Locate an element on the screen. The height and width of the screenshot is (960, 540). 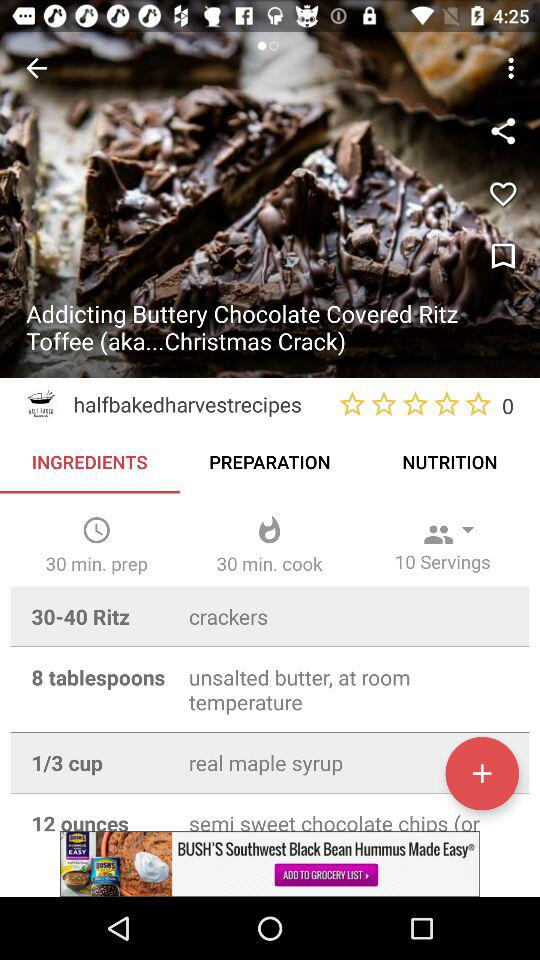
click on the icon 8 tablespoons is located at coordinates (99, 678).